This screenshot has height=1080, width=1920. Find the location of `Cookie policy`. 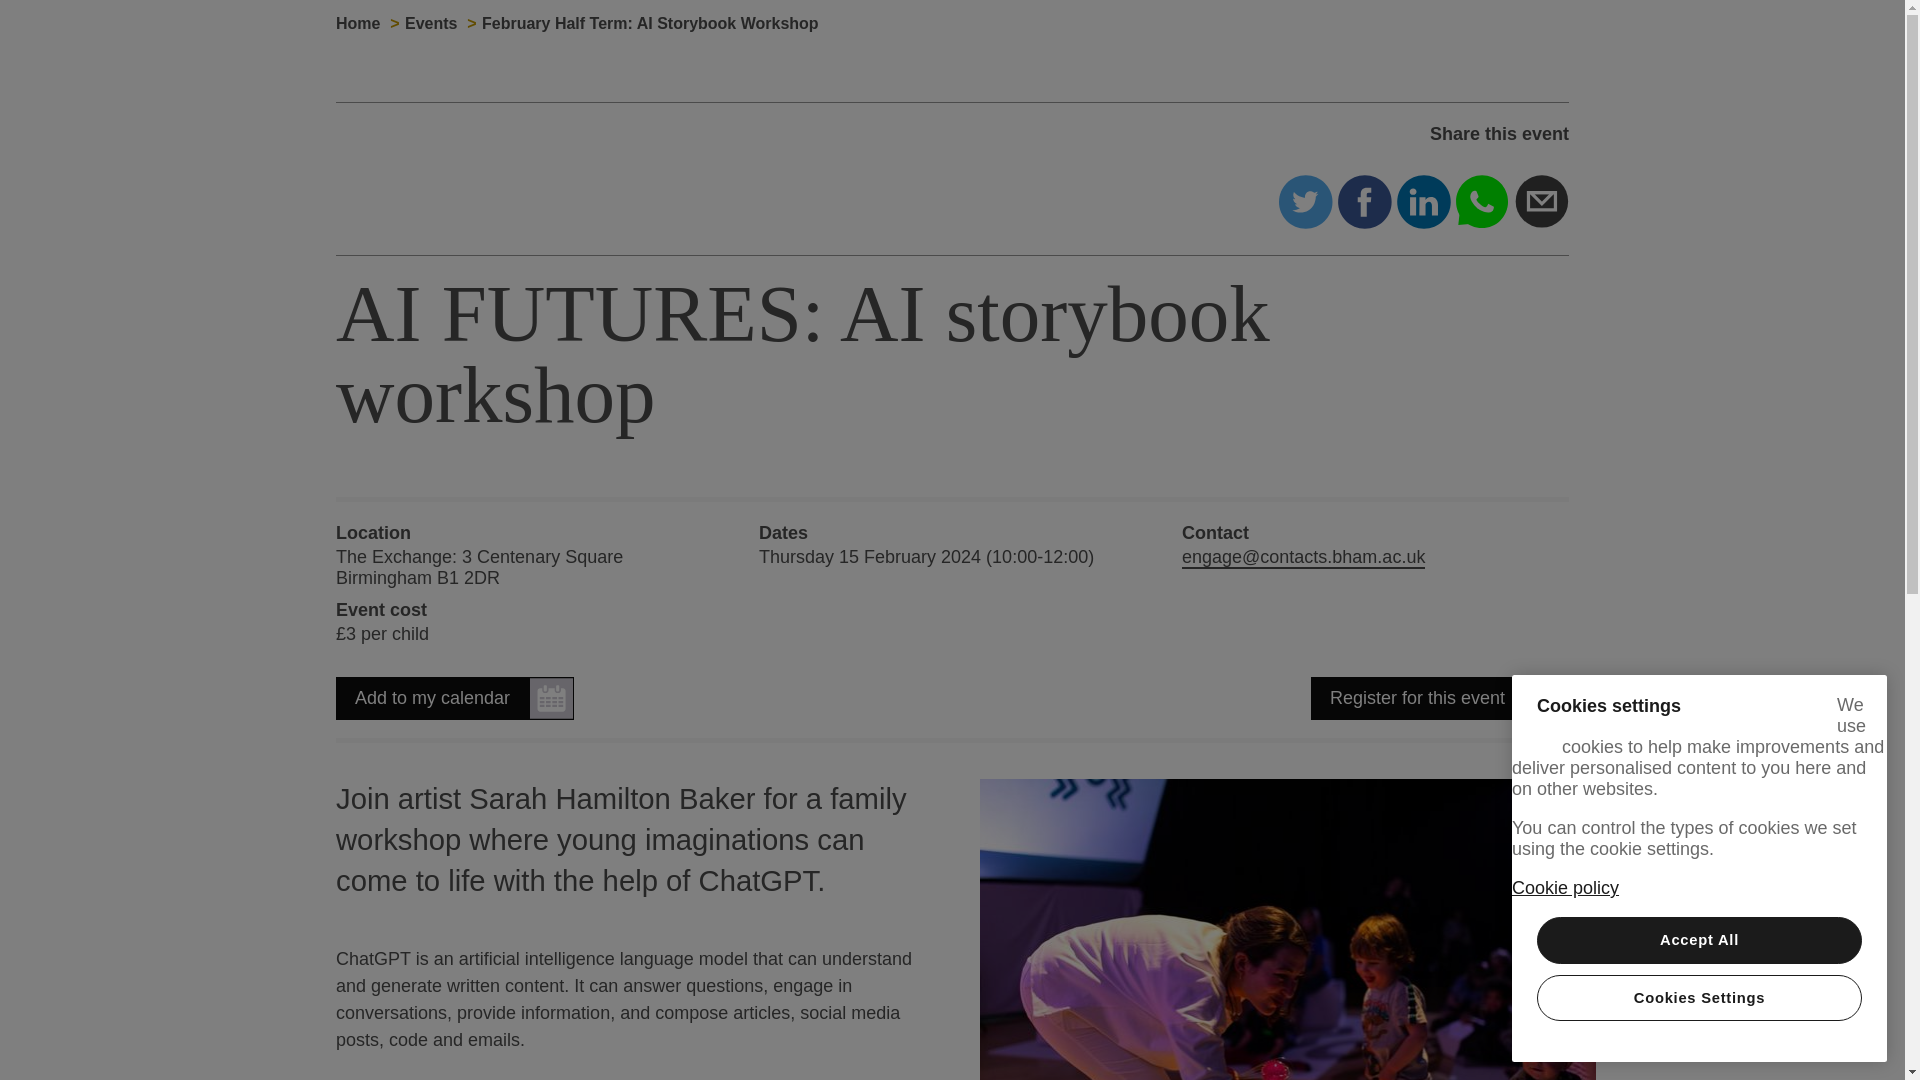

Cookie policy is located at coordinates (1565, 888).